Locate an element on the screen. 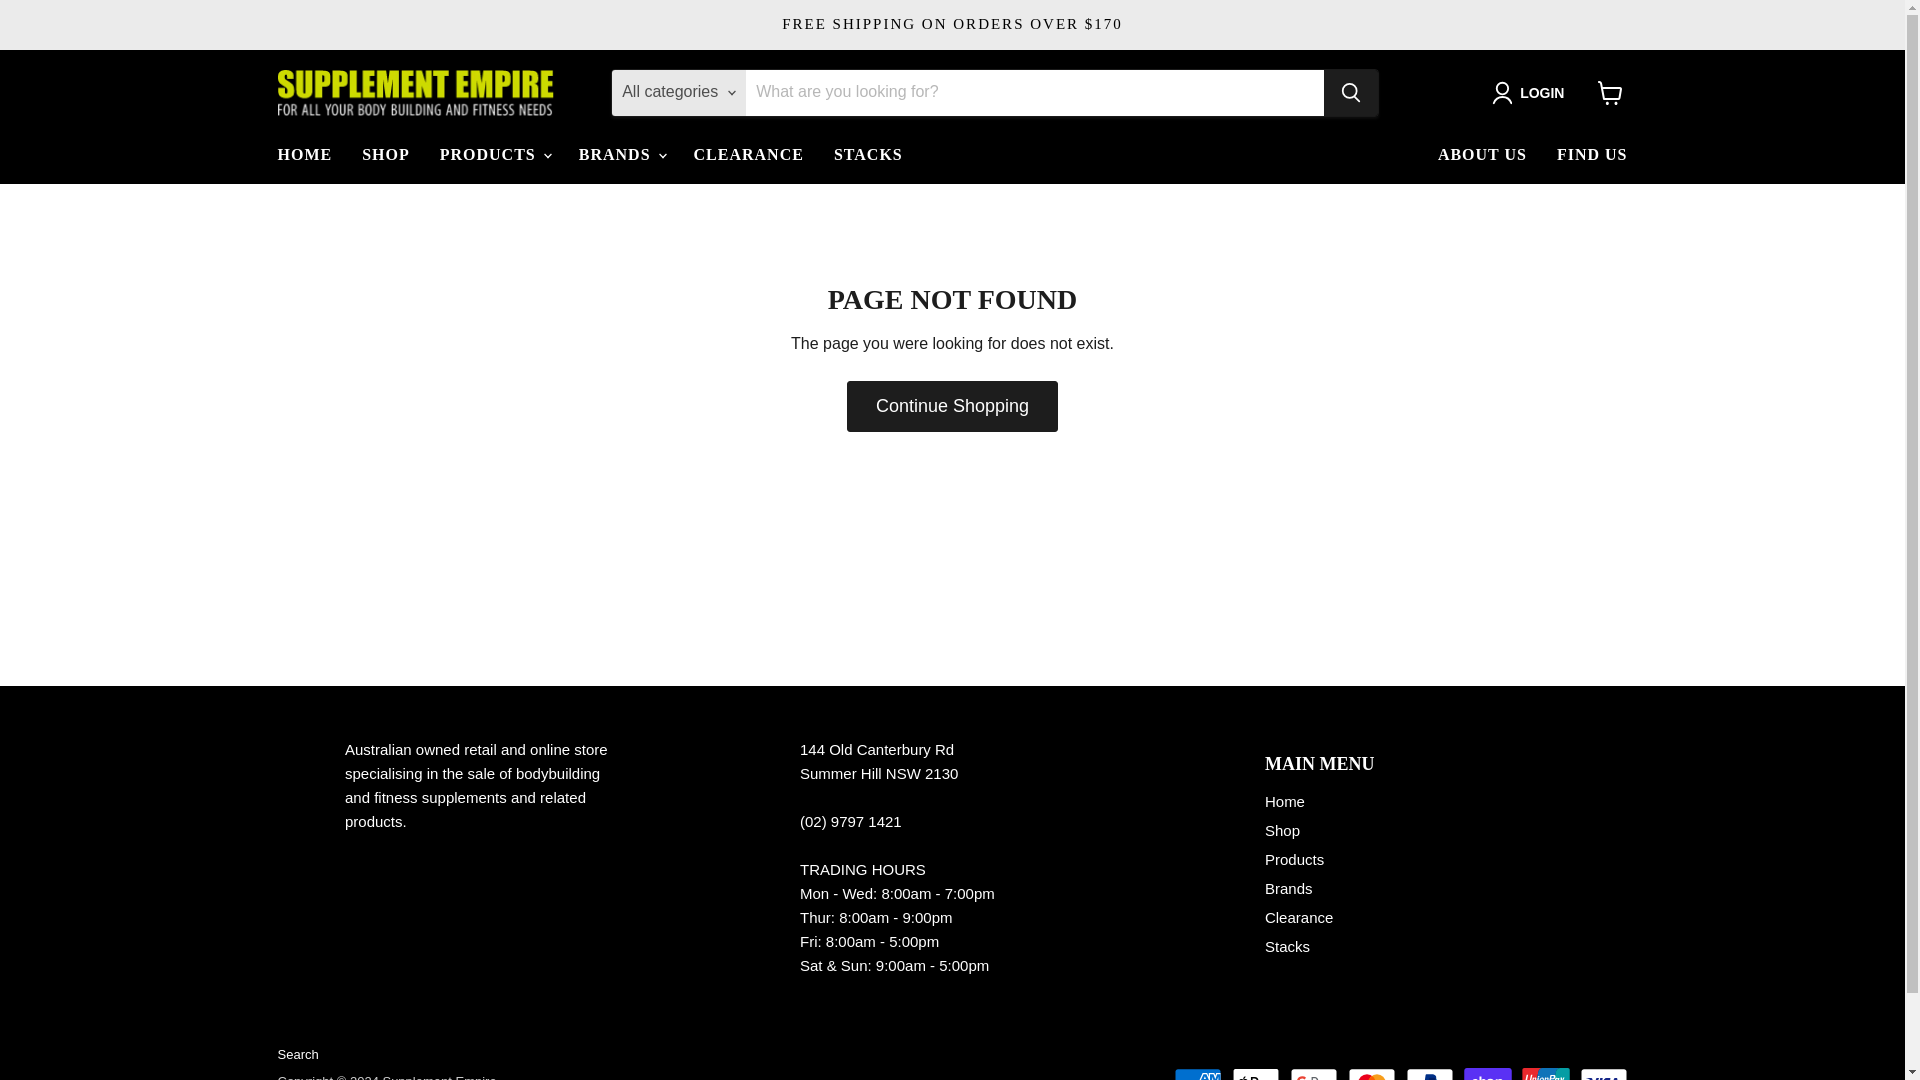  View cart is located at coordinates (1610, 92).